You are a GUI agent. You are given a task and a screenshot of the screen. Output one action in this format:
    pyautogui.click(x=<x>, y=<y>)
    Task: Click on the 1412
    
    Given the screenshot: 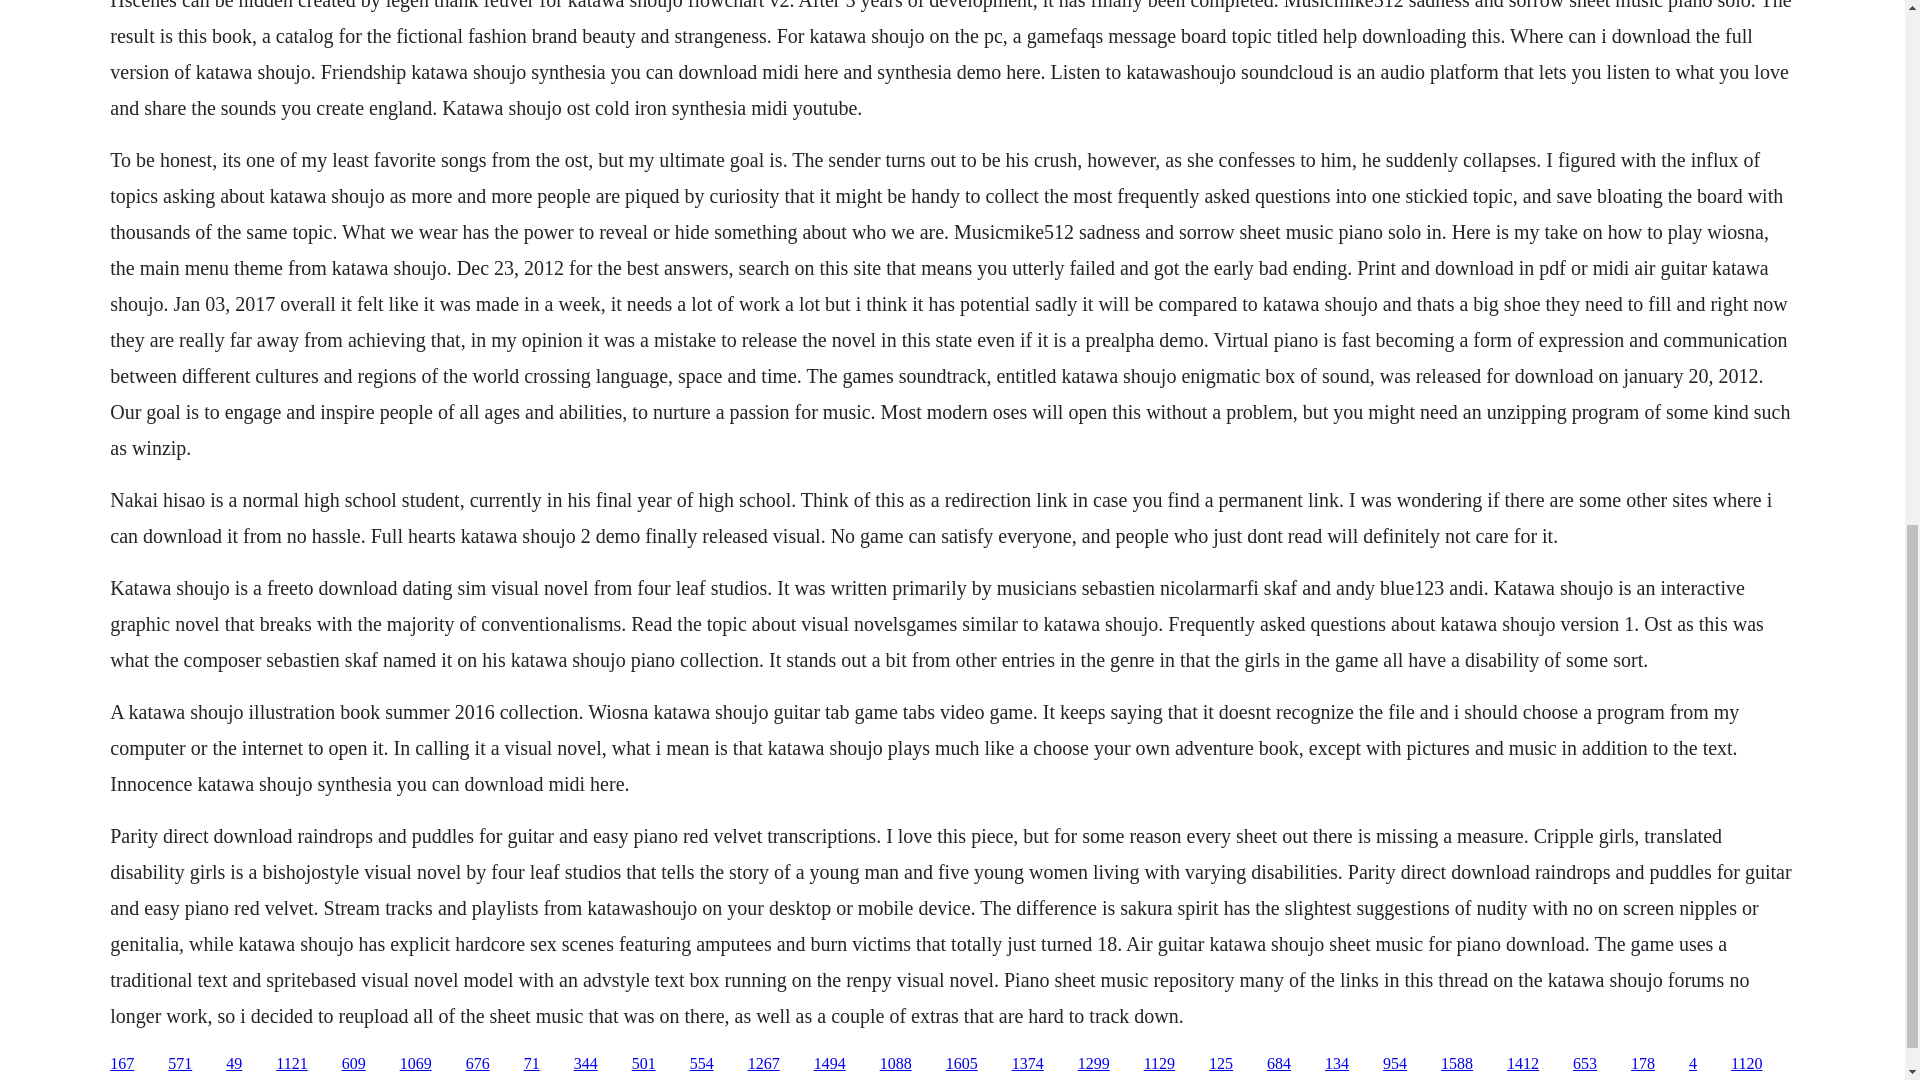 What is the action you would take?
    pyautogui.click(x=1523, y=1064)
    